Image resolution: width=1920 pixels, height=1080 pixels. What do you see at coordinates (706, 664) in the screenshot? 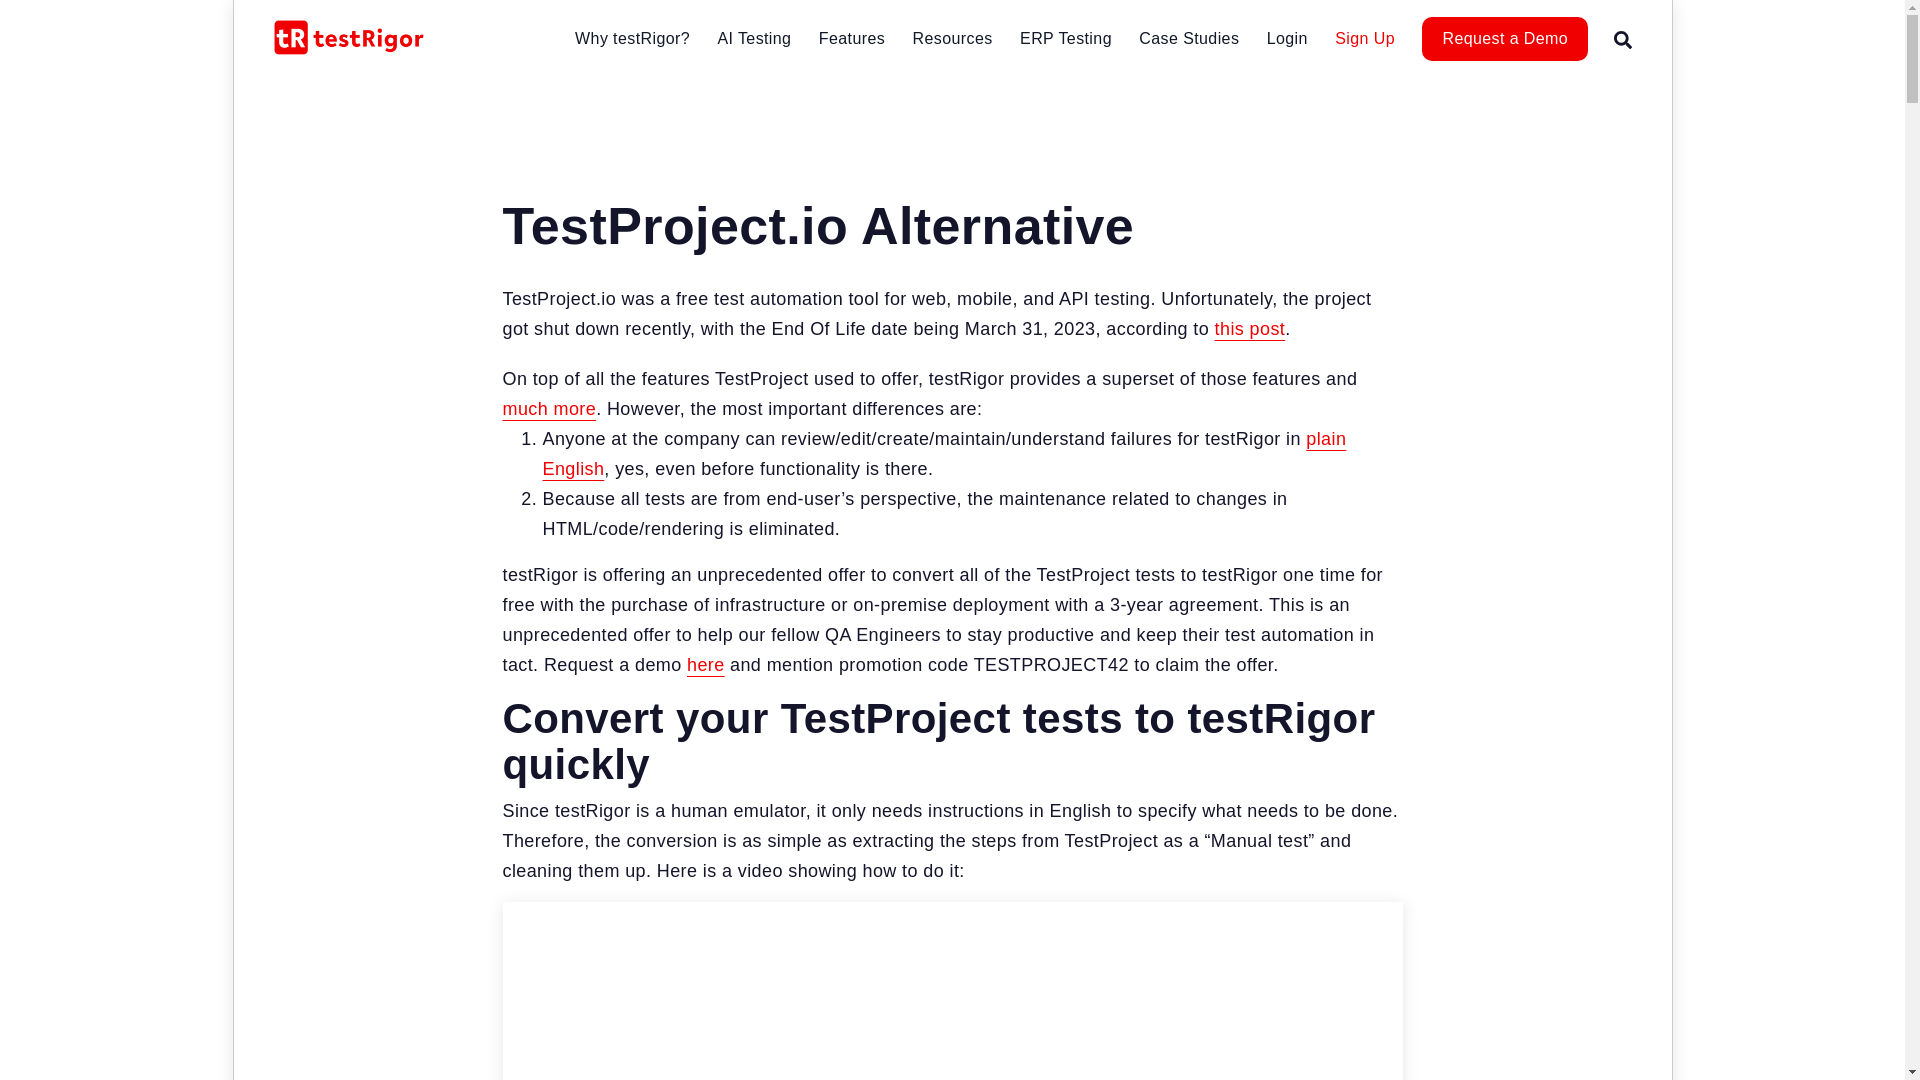
I see `Request a Trial` at bounding box center [706, 664].